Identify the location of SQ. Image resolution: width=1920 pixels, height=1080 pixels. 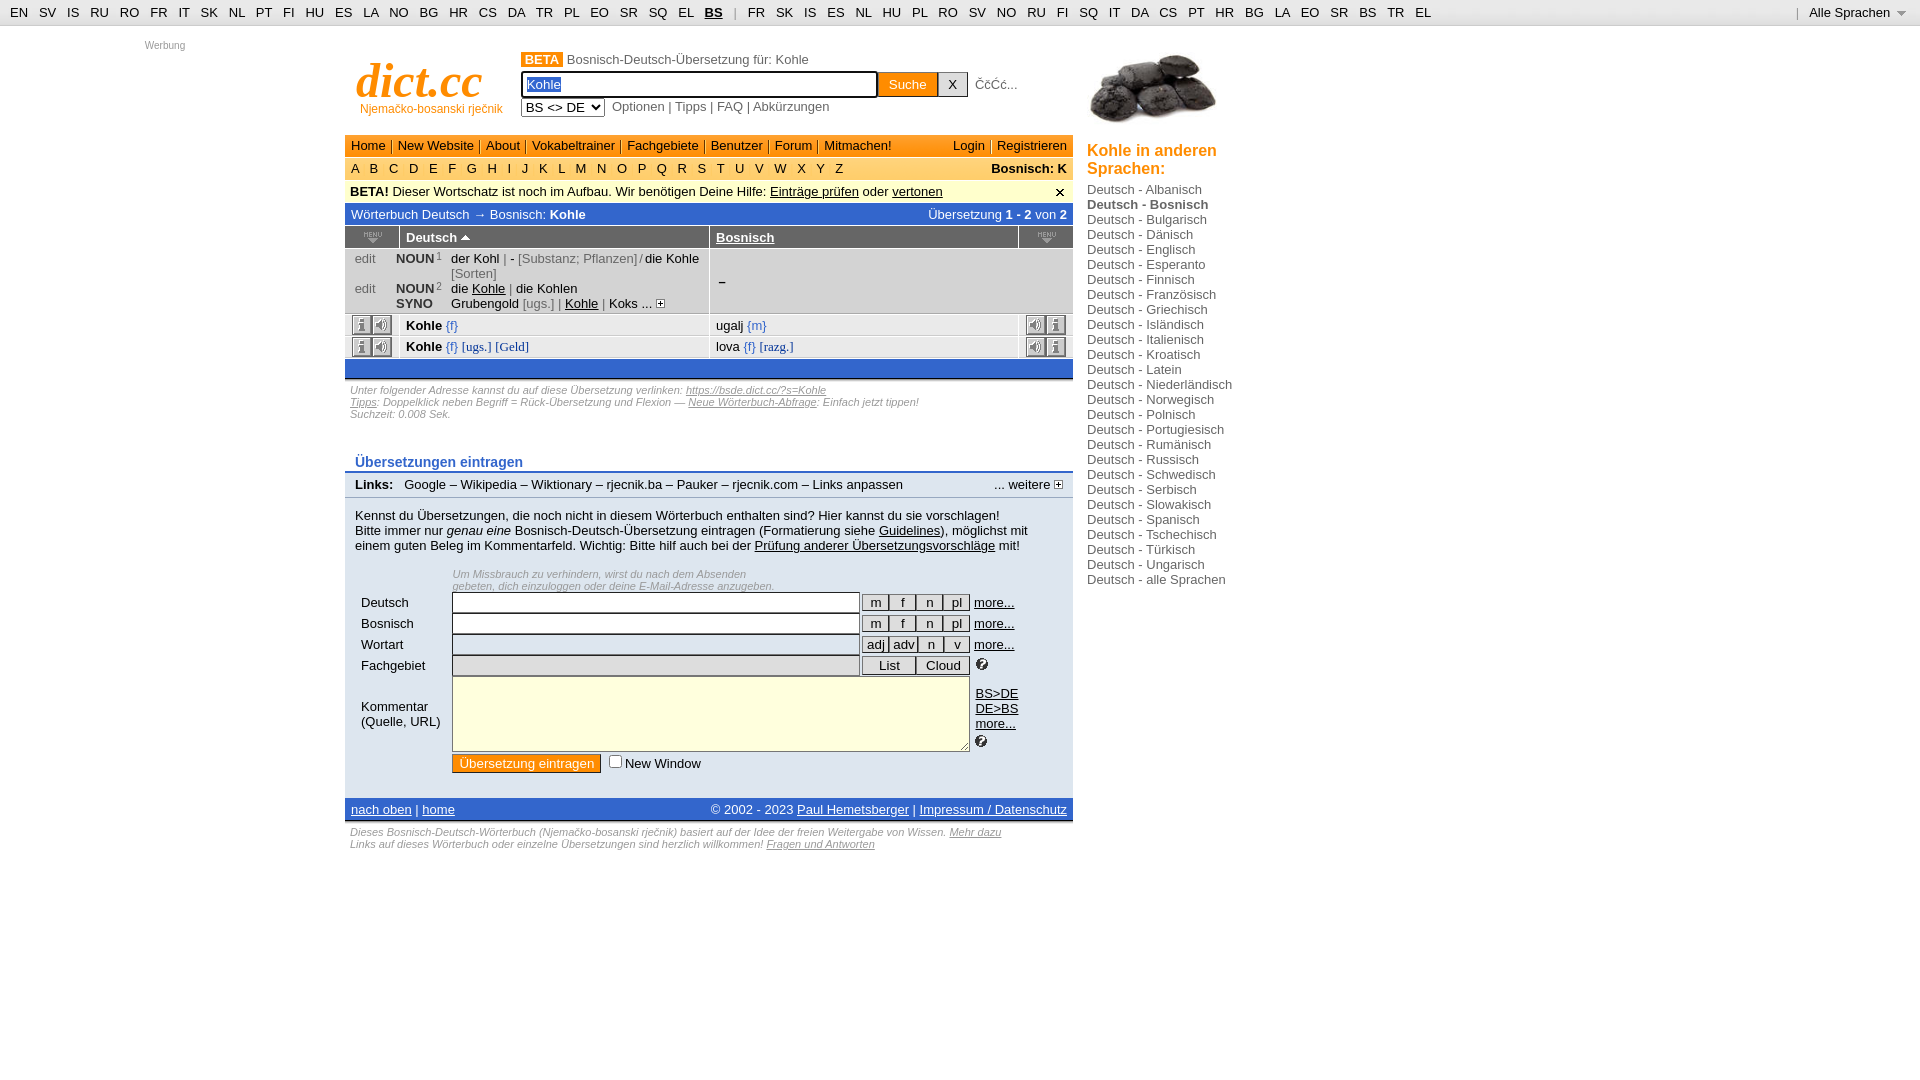
(658, 12).